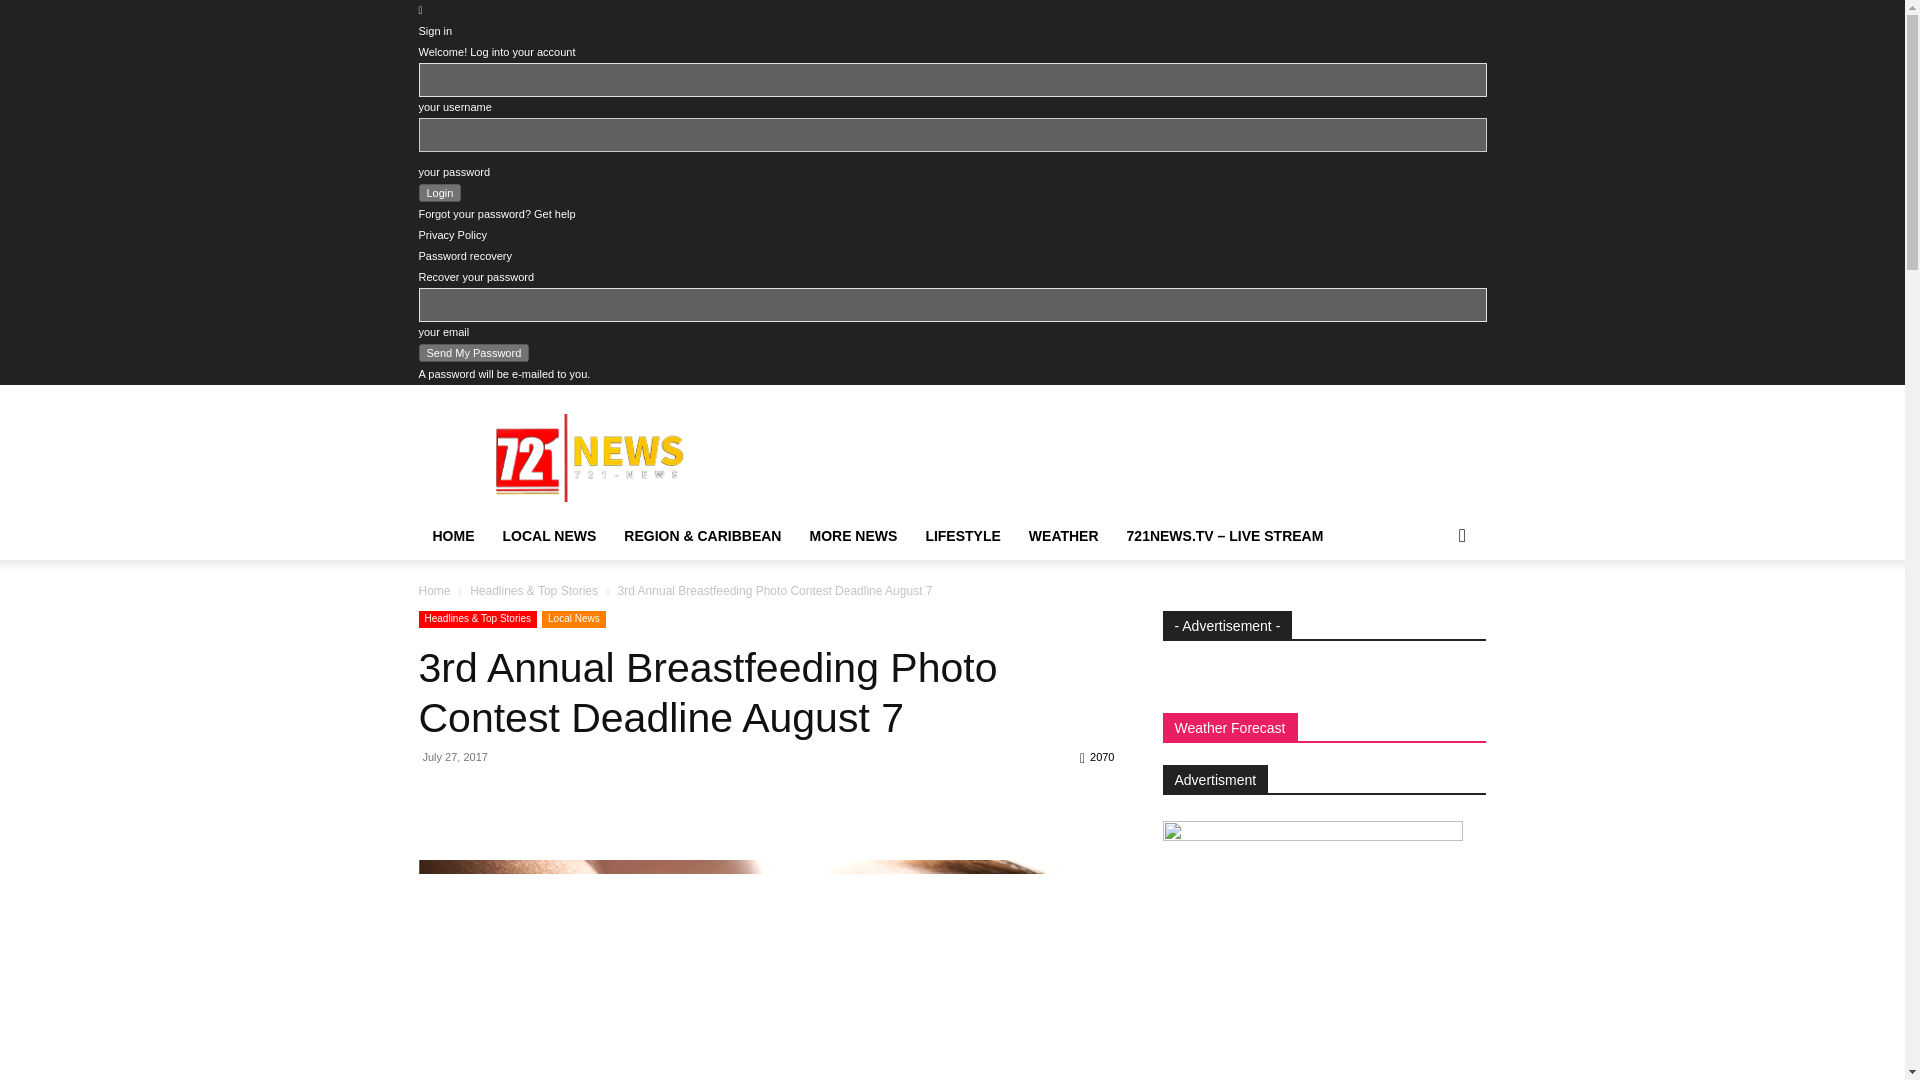  I want to click on Send My Password, so click(474, 352).